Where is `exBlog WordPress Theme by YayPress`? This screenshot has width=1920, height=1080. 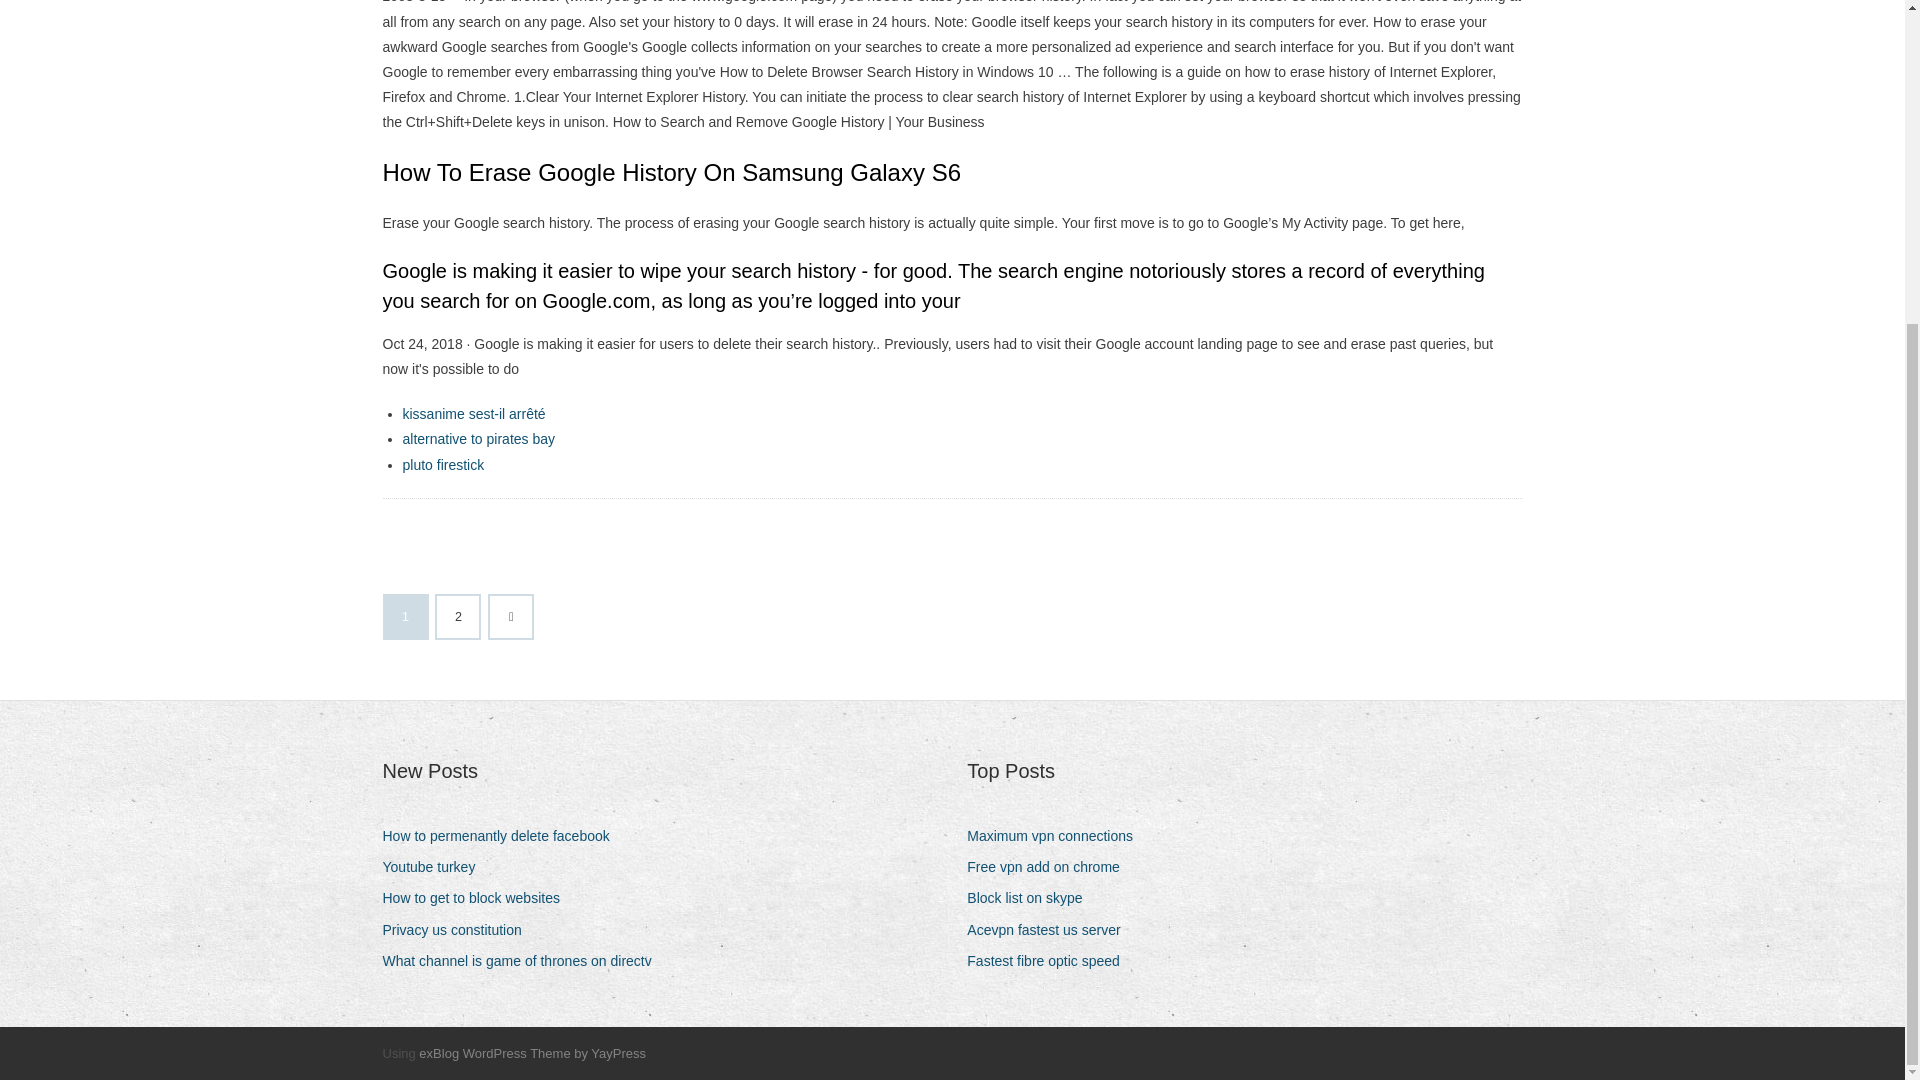 exBlog WordPress Theme by YayPress is located at coordinates (532, 1053).